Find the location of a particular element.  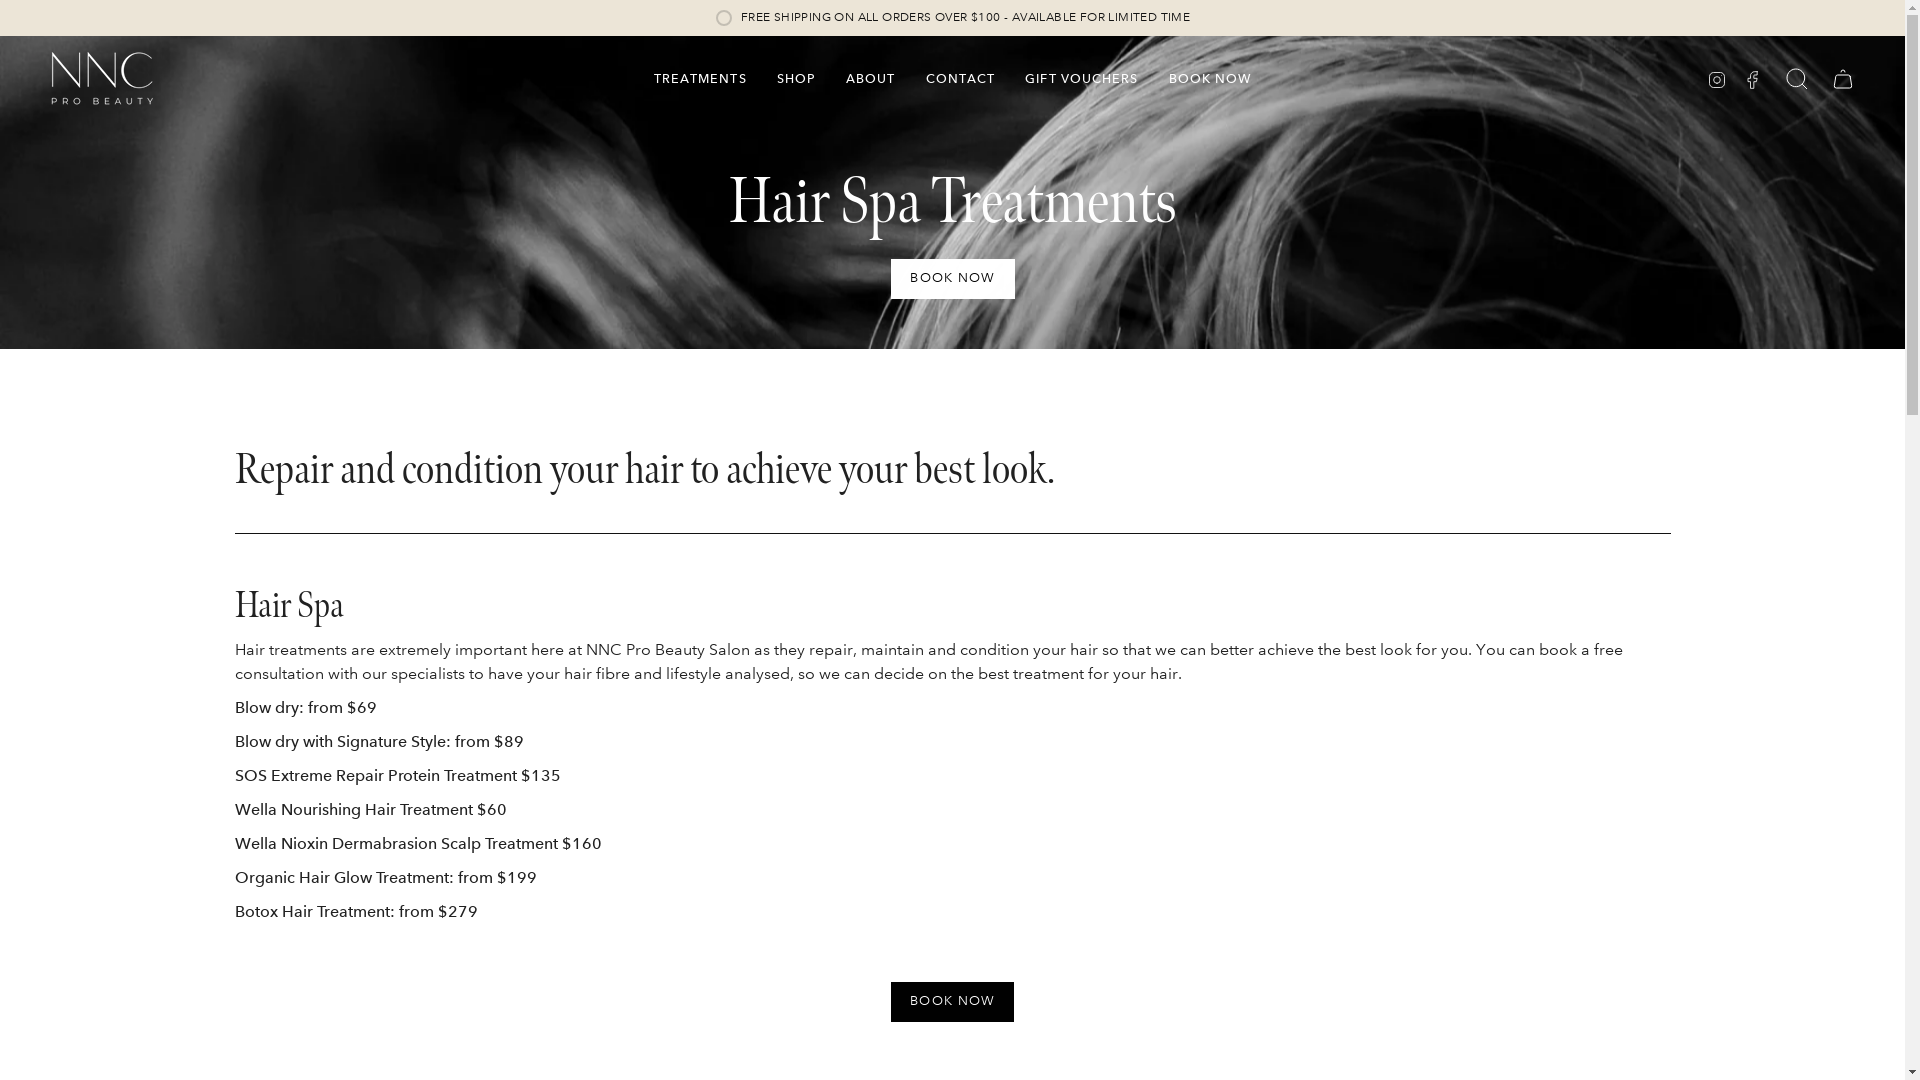

TREATMENTS is located at coordinates (700, 78).